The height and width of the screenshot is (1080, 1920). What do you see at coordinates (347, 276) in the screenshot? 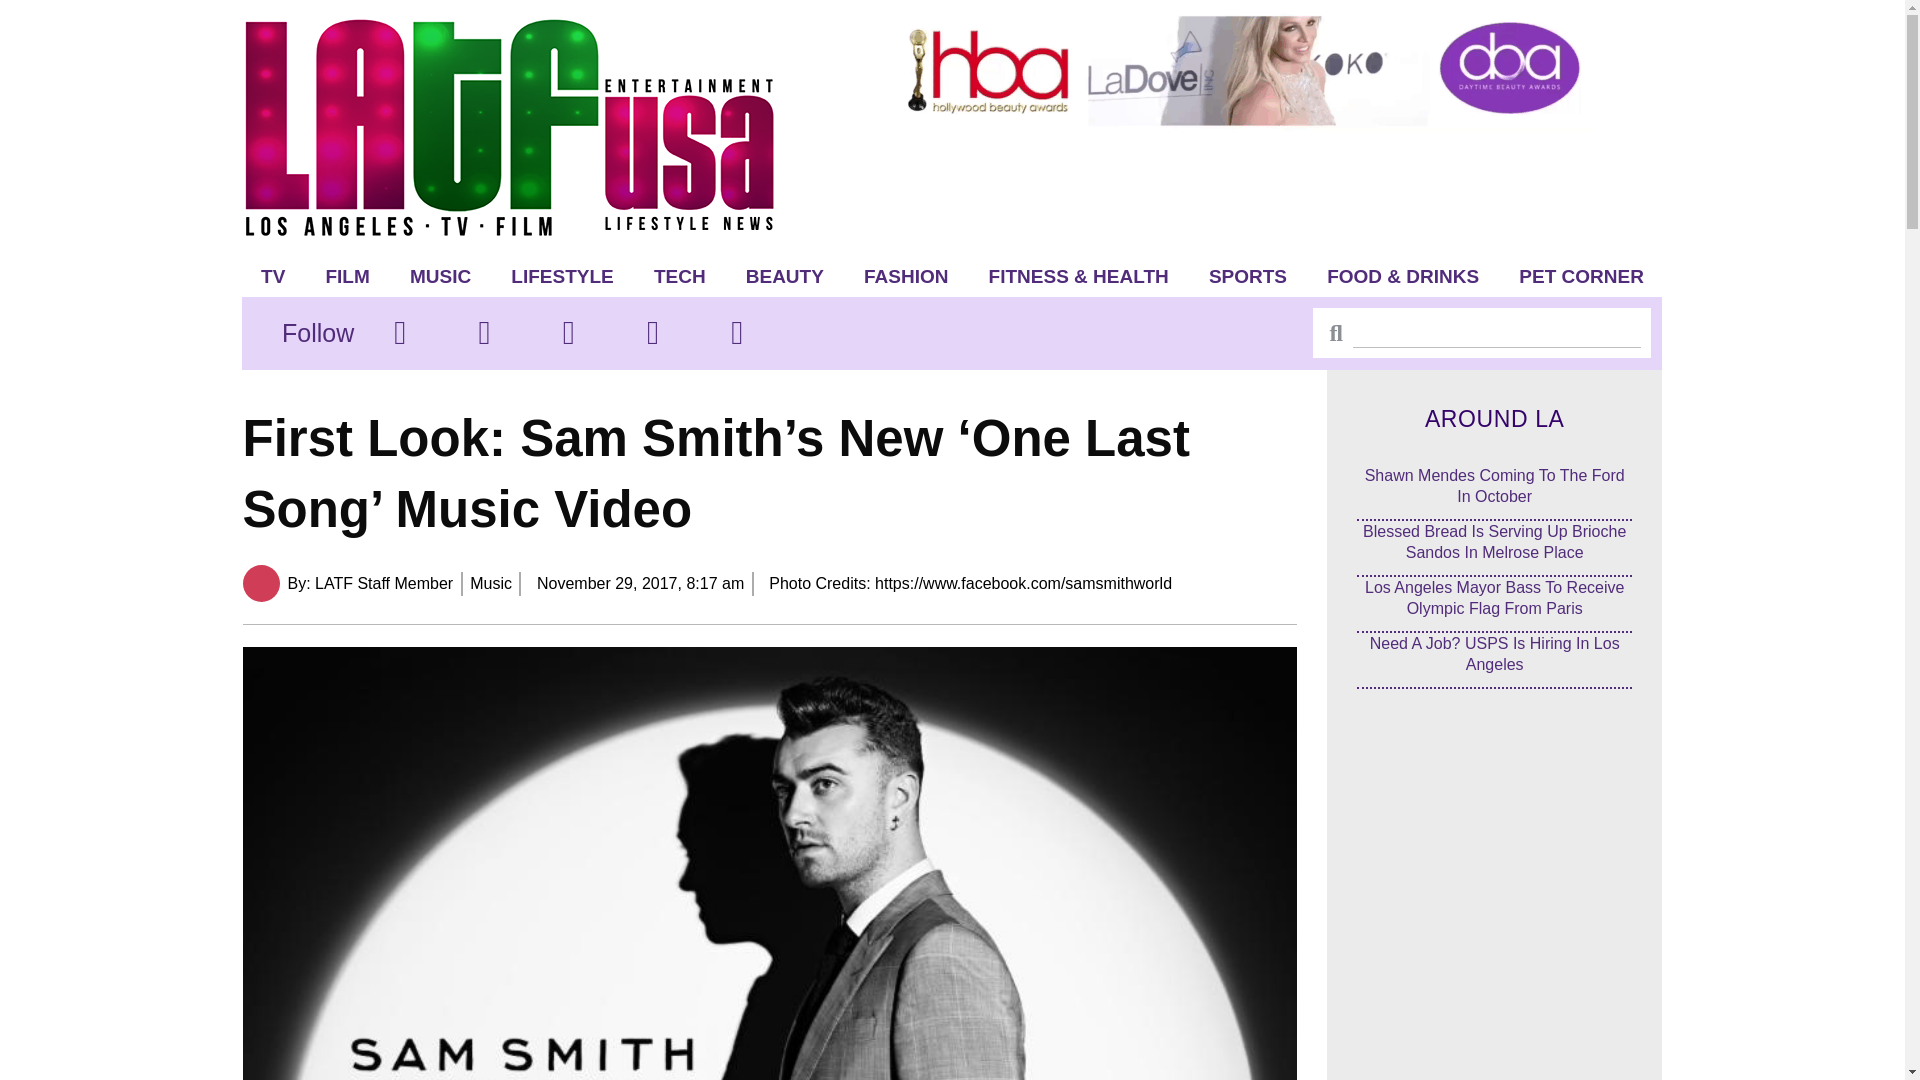
I see `FILM` at bounding box center [347, 276].